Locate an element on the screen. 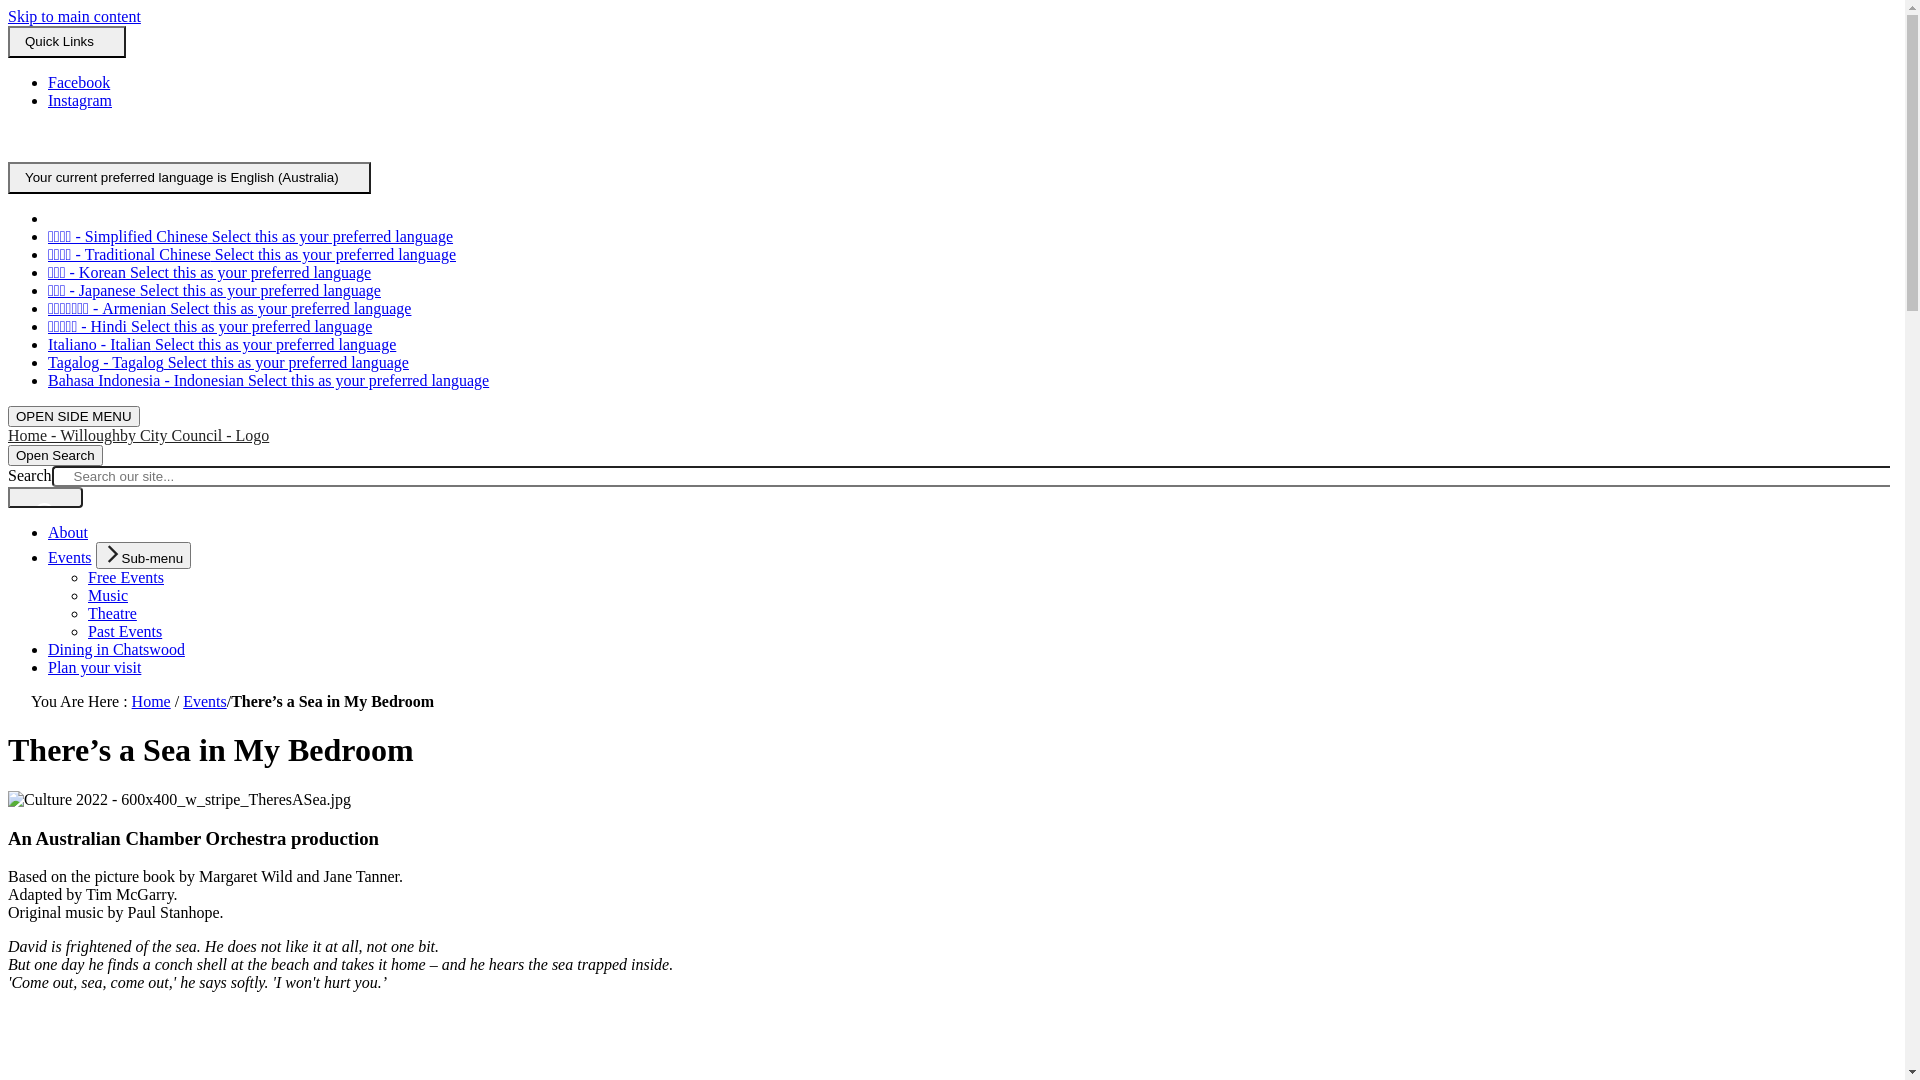 Image resolution: width=1920 pixels, height=1080 pixels. Plan your visit is located at coordinates (94, 668).